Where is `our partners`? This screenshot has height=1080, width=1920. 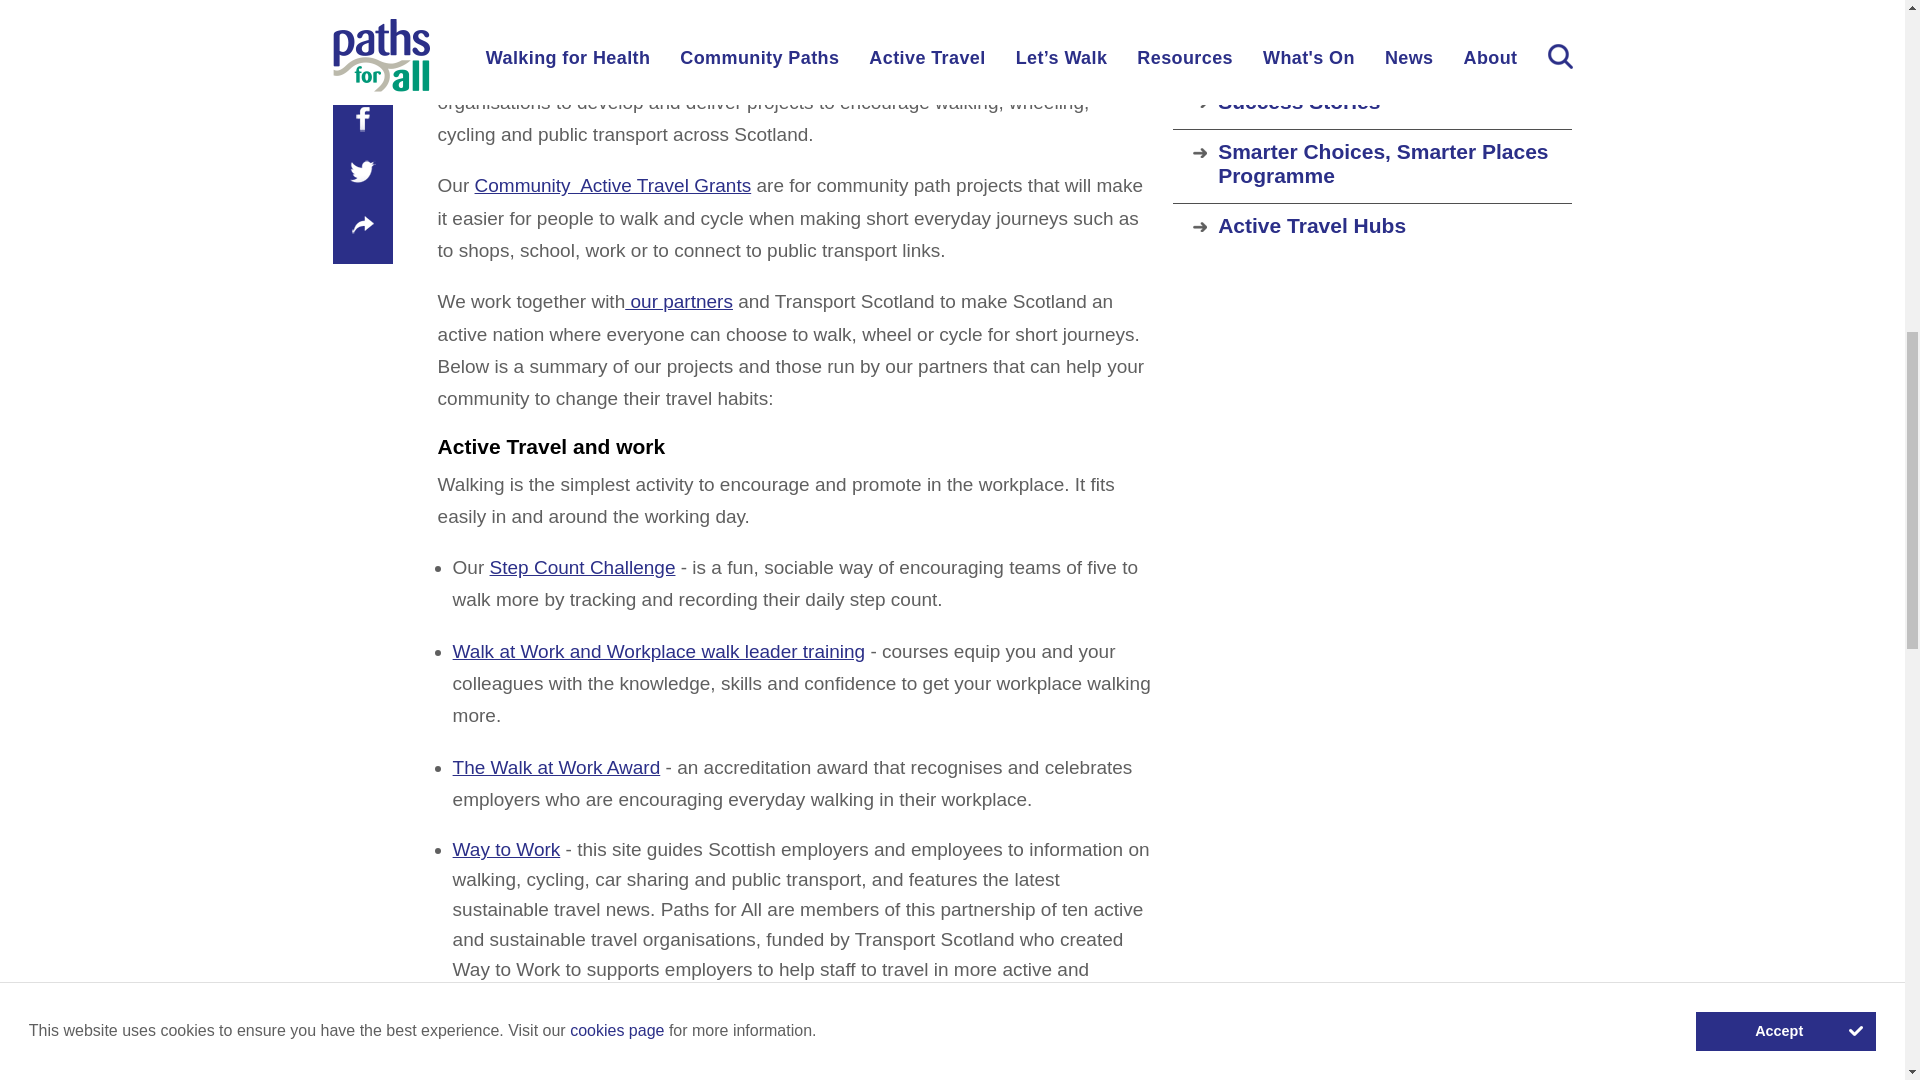
our partners is located at coordinates (679, 301).